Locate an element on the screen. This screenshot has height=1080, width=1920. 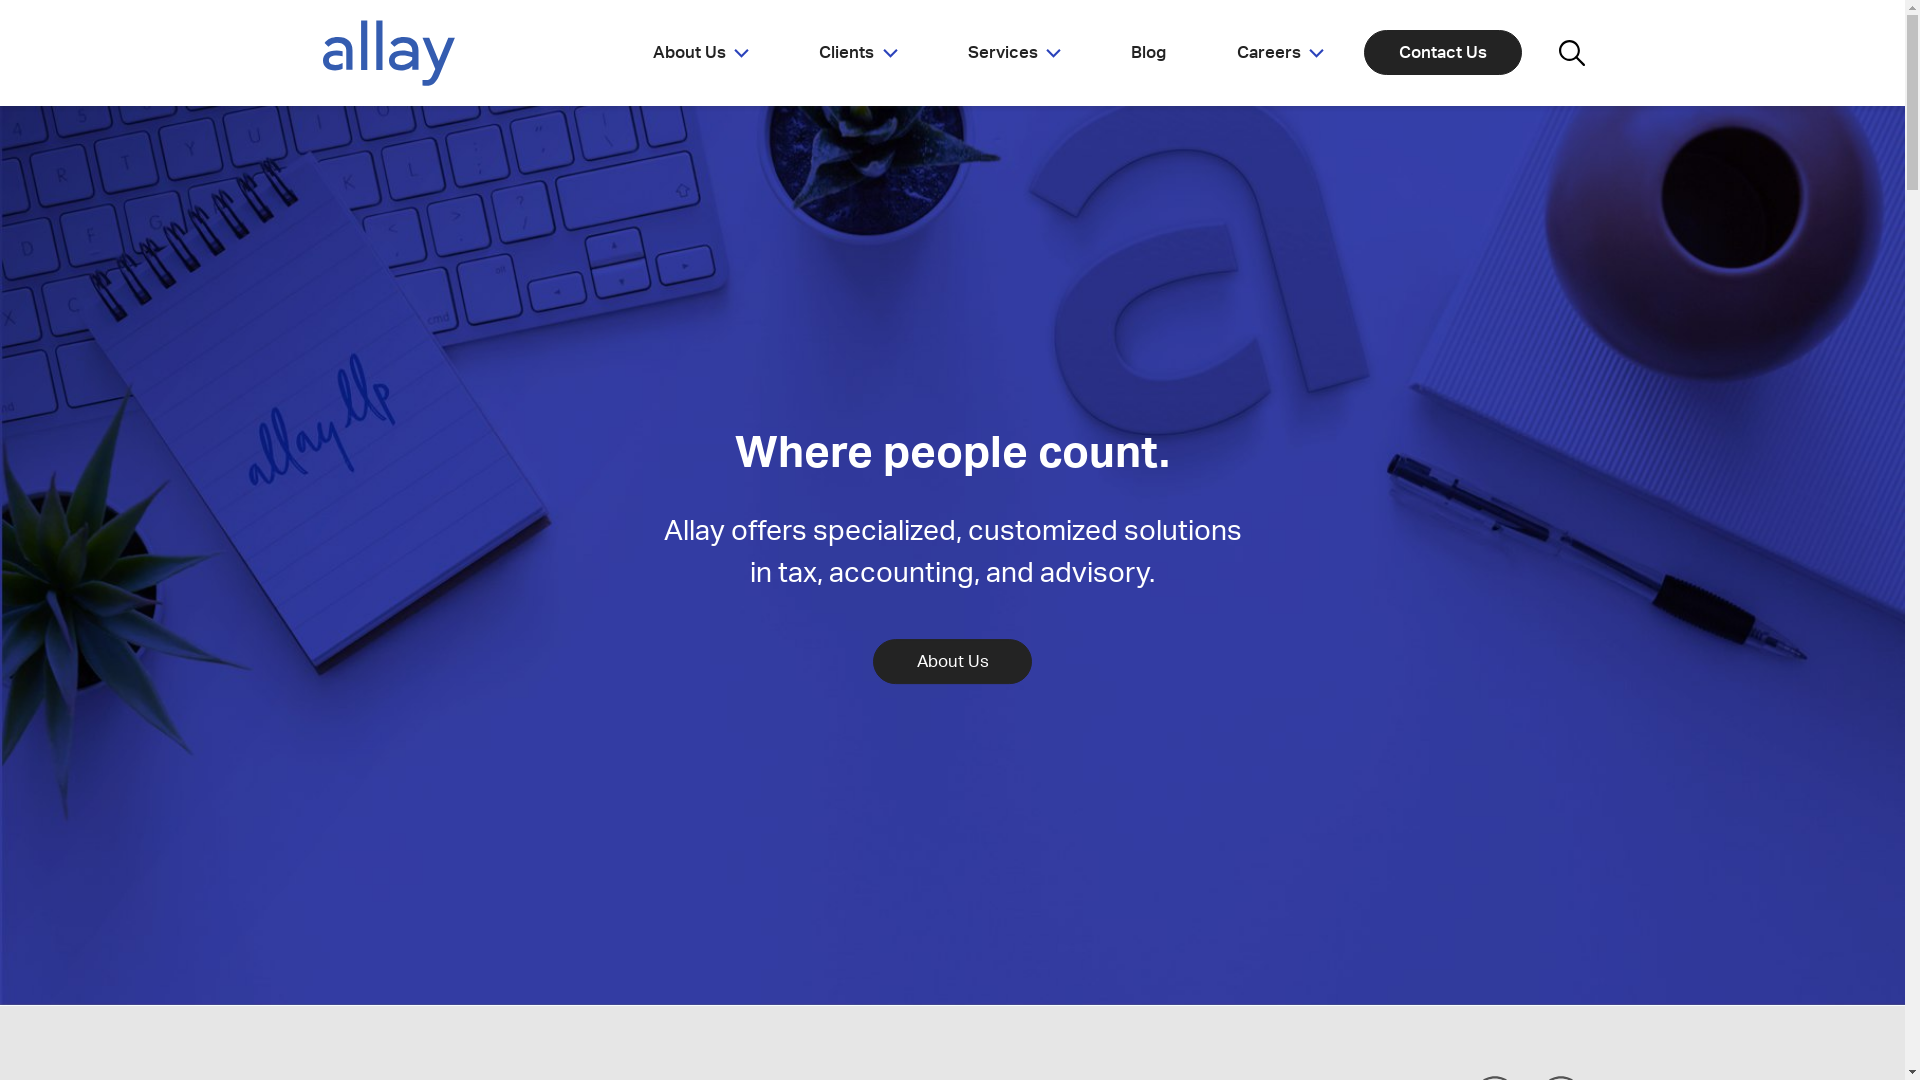
Contact Us is located at coordinates (1443, 52).